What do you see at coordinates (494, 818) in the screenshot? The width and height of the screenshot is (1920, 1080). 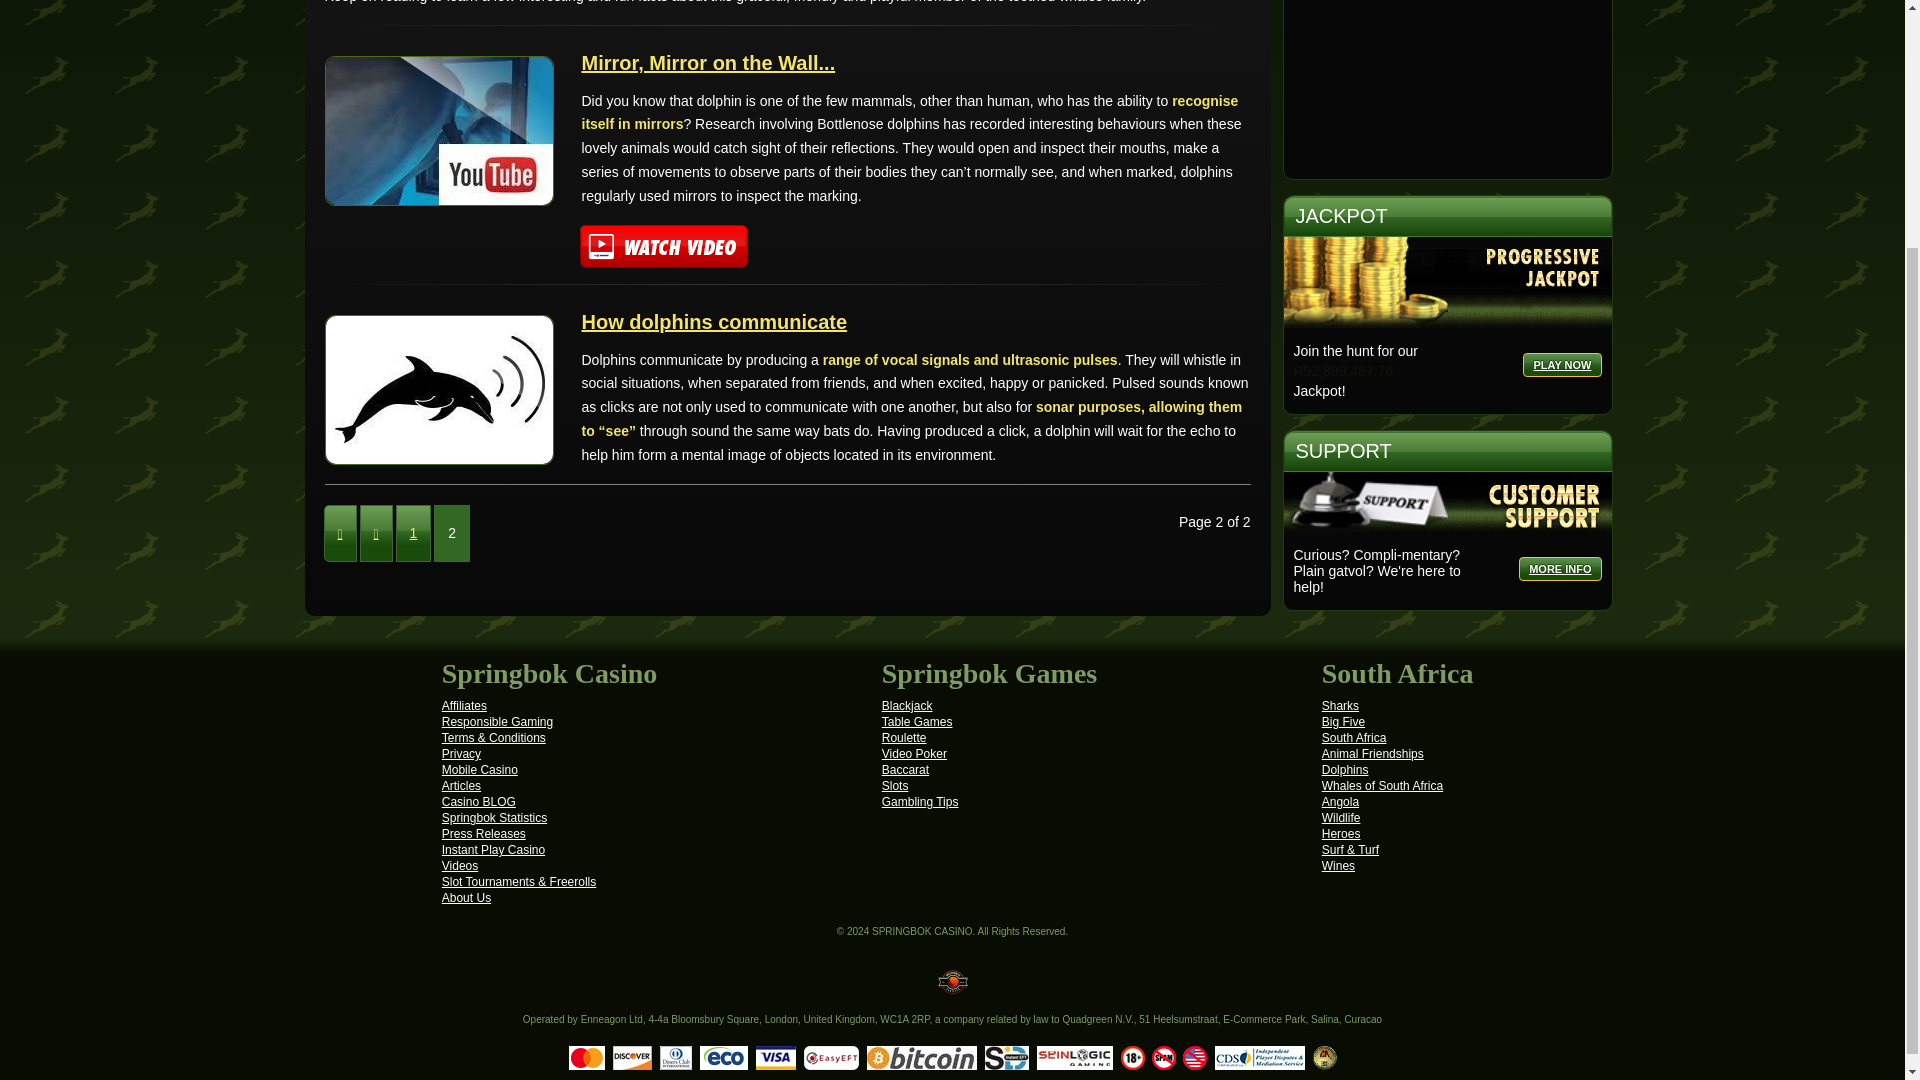 I see `Springbok Statistics` at bounding box center [494, 818].